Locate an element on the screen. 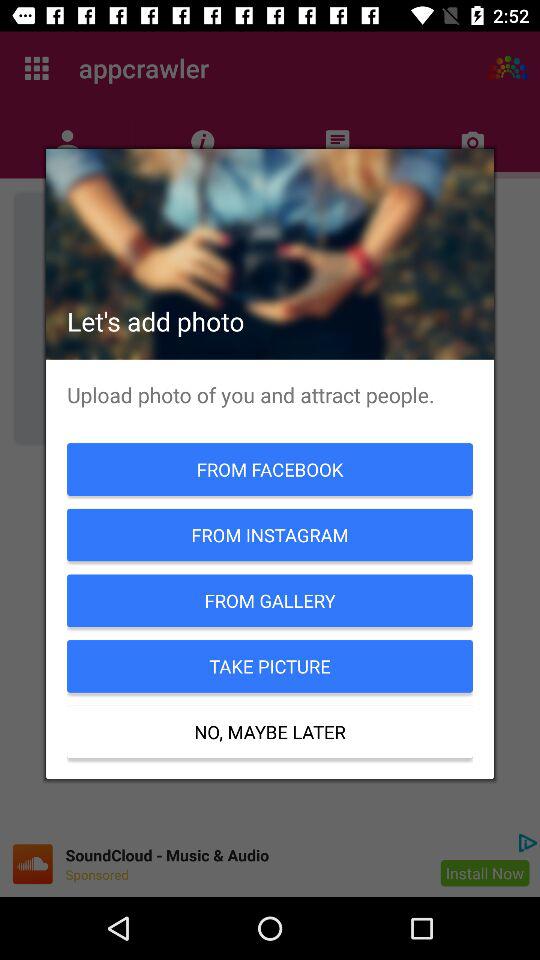 Image resolution: width=540 pixels, height=960 pixels. choose from instagram item is located at coordinates (270, 534).